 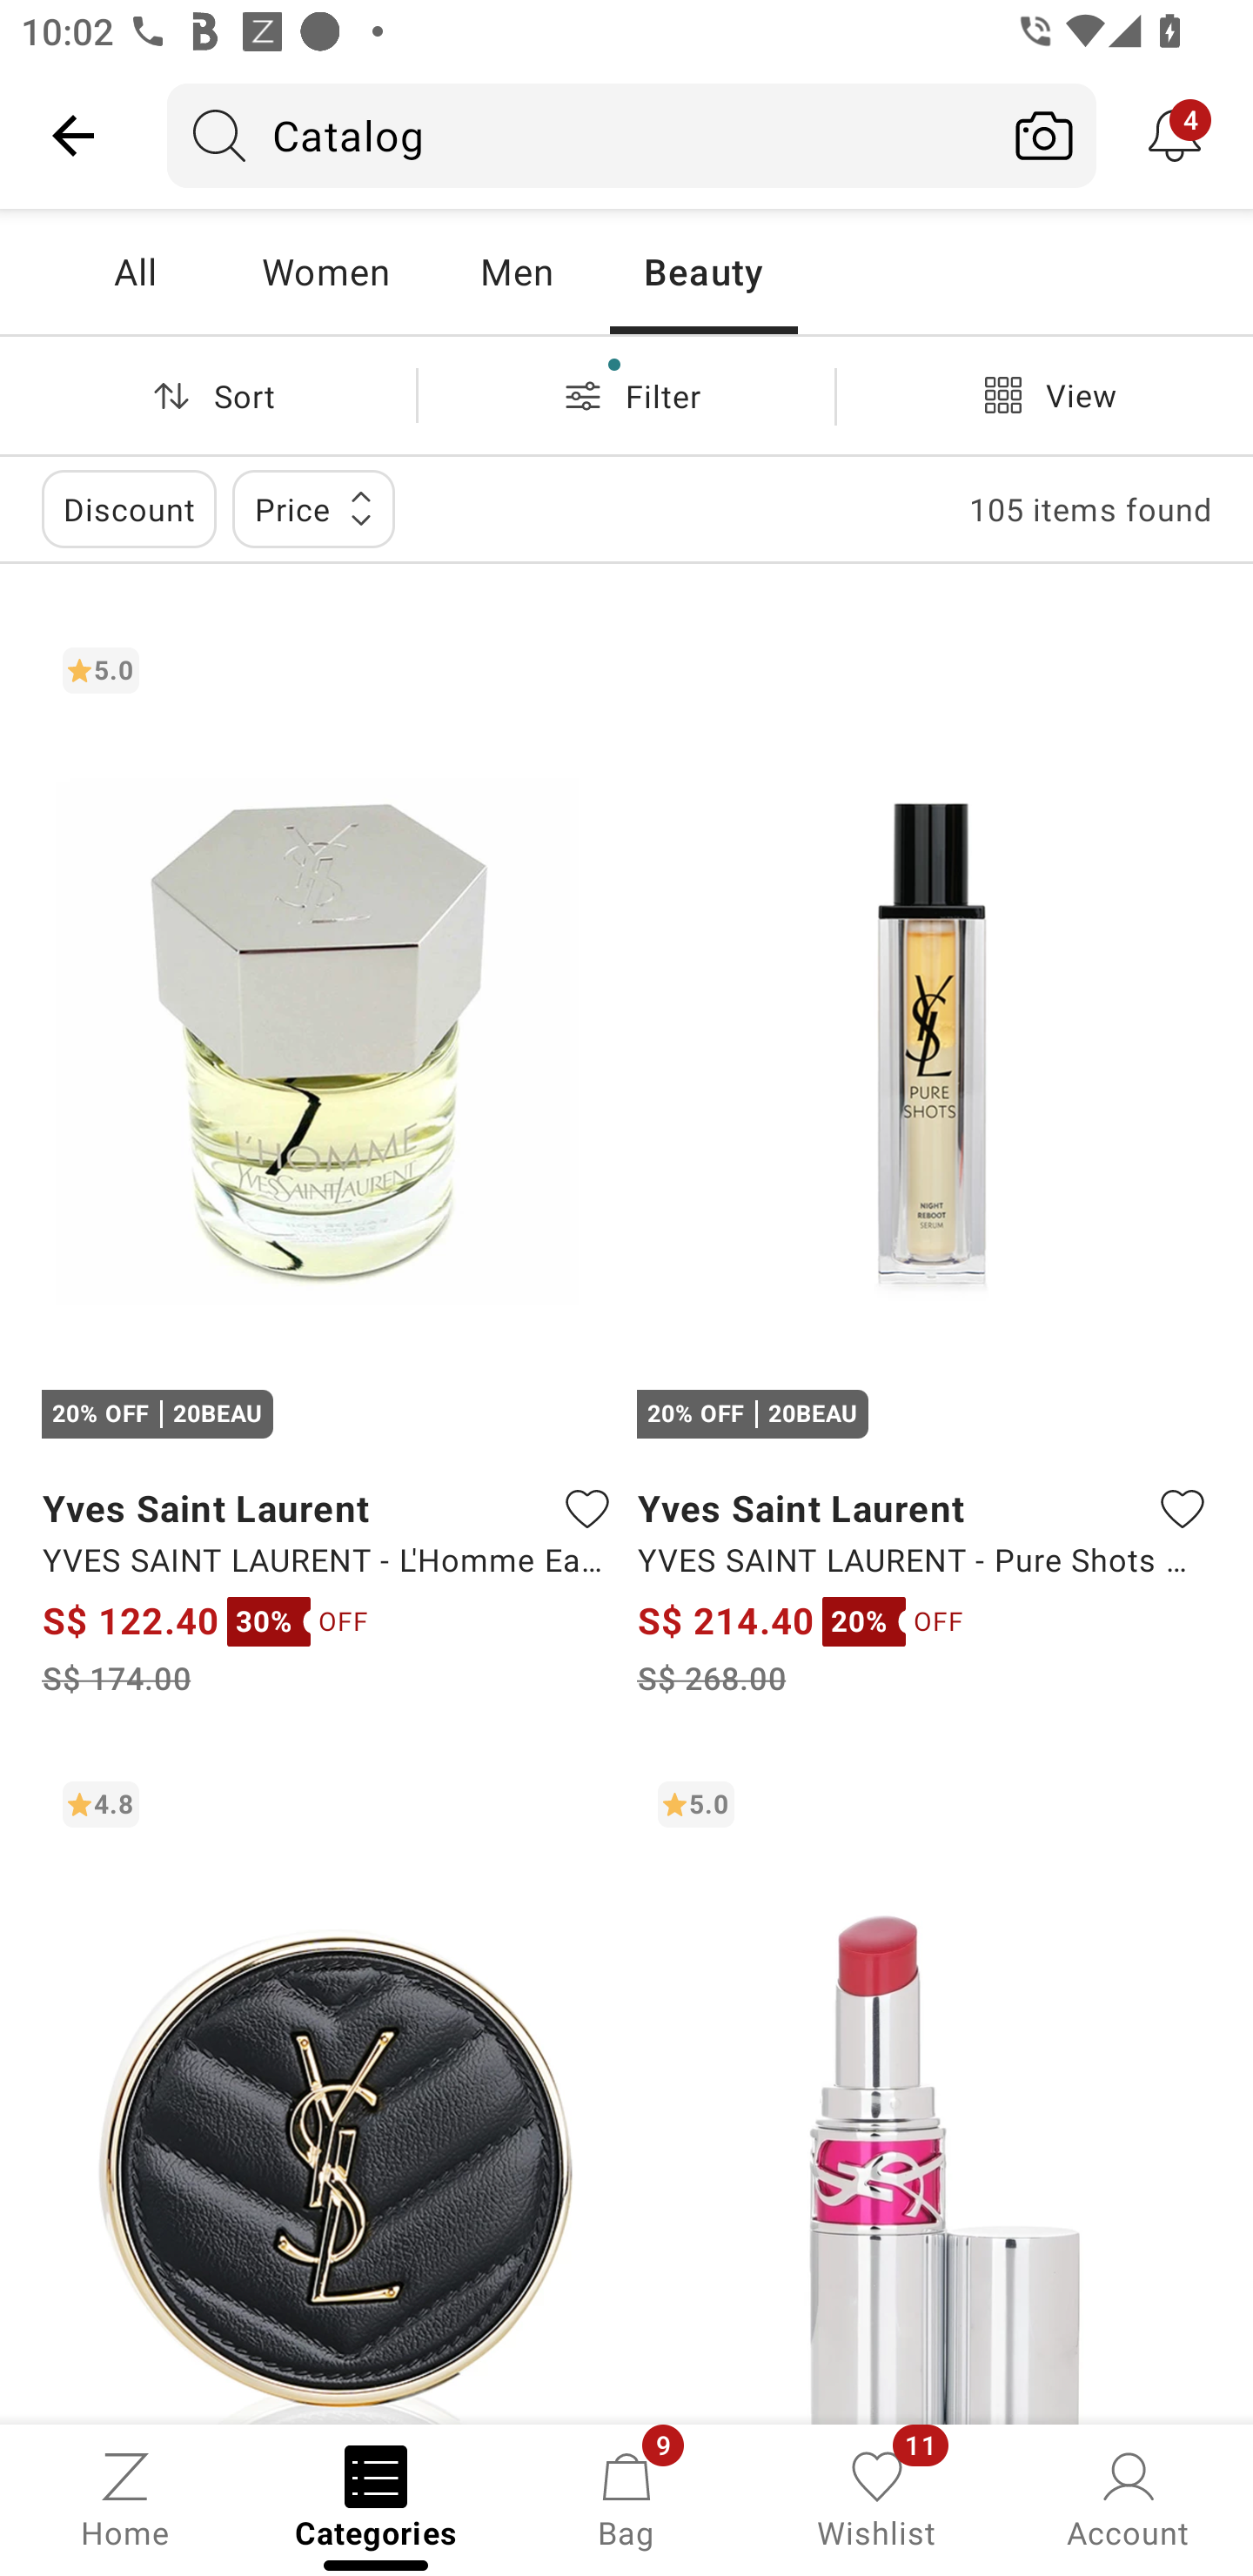 What do you see at coordinates (313, 508) in the screenshot?
I see `Price` at bounding box center [313, 508].